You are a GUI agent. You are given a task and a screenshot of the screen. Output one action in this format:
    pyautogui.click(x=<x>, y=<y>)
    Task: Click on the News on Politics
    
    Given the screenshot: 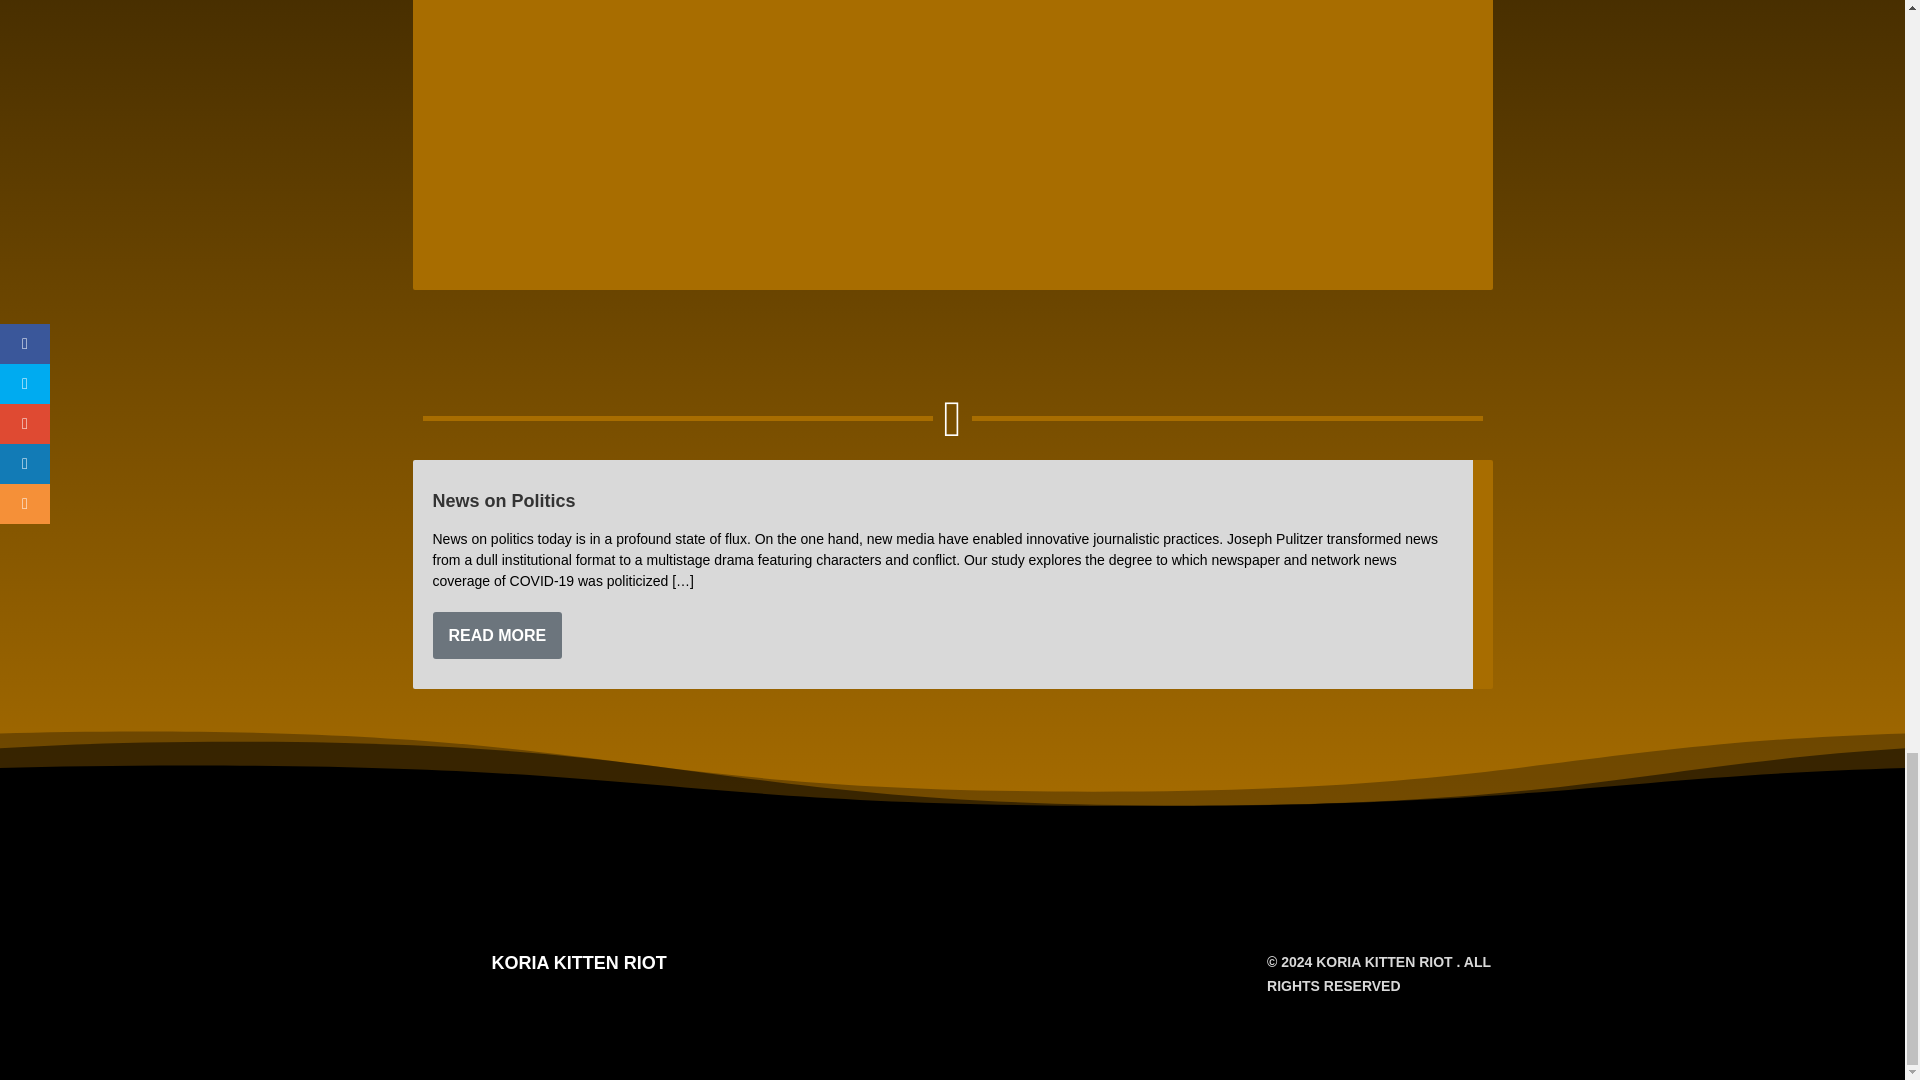 What is the action you would take?
    pyautogui.click(x=503, y=500)
    